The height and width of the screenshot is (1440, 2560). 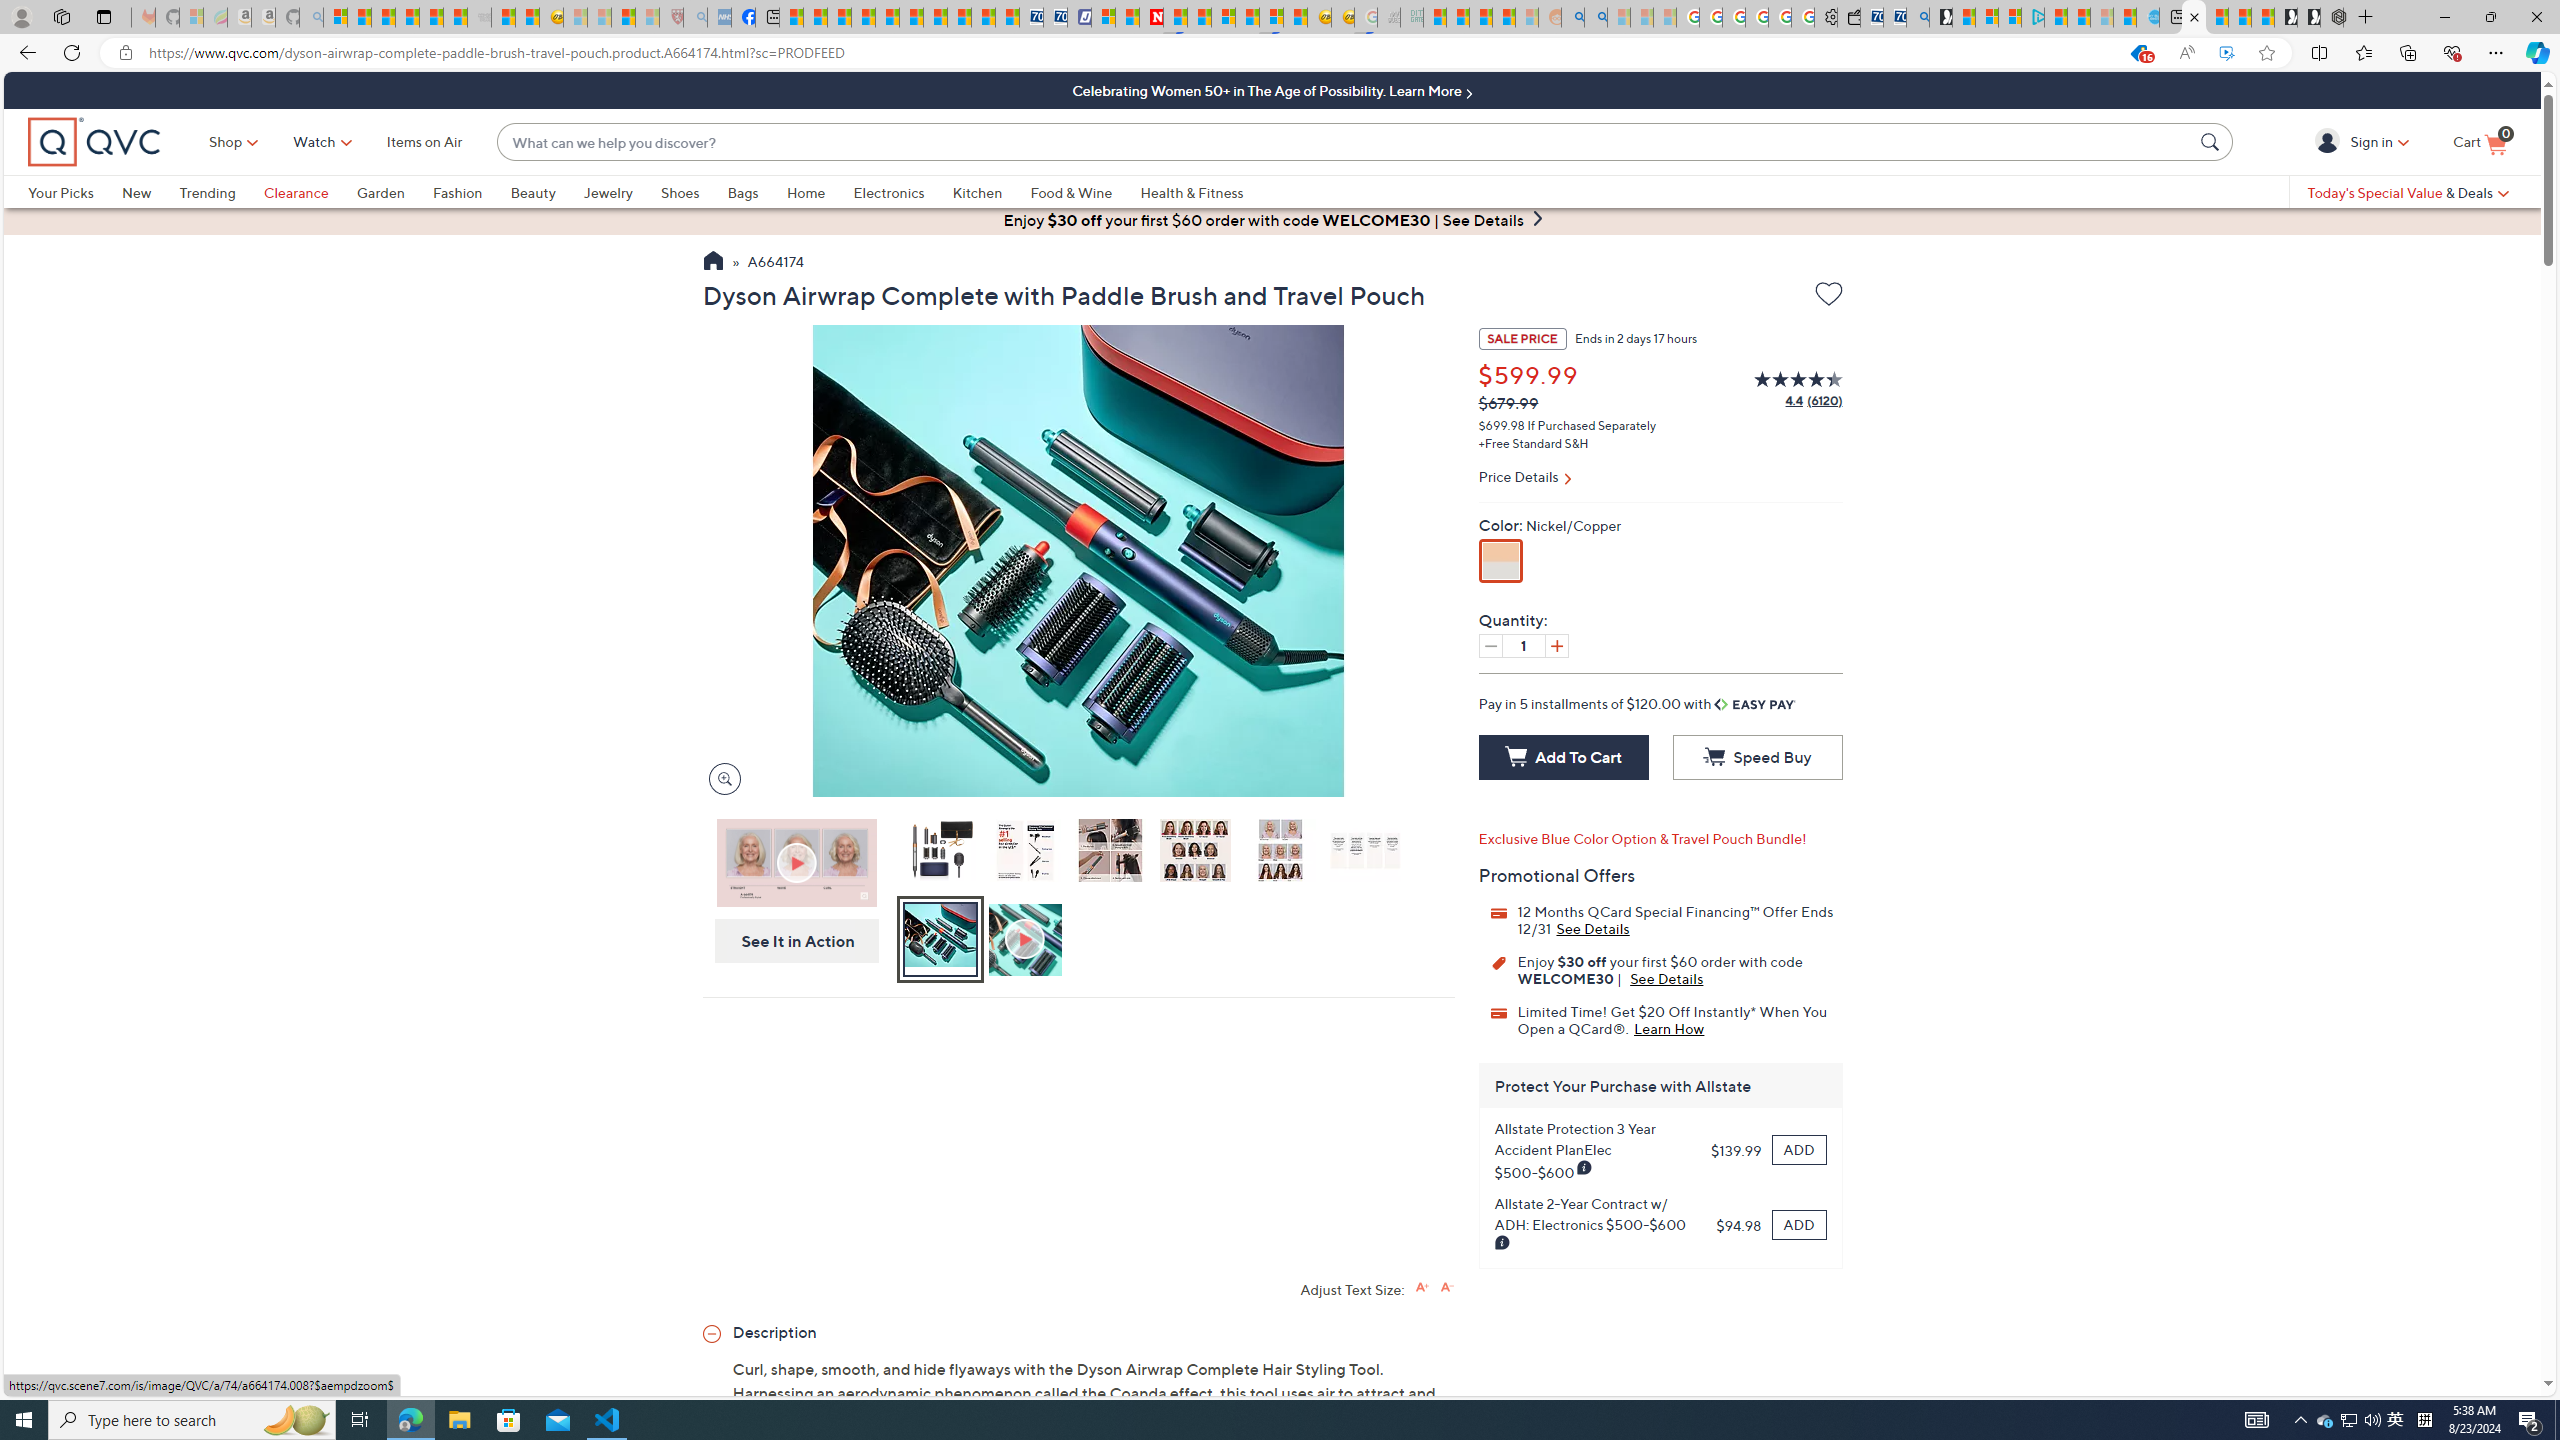 What do you see at coordinates (670, 17) in the screenshot?
I see `Robert H. Shmerling, MD - Harvard Health - Sleeping` at bounding box center [670, 17].